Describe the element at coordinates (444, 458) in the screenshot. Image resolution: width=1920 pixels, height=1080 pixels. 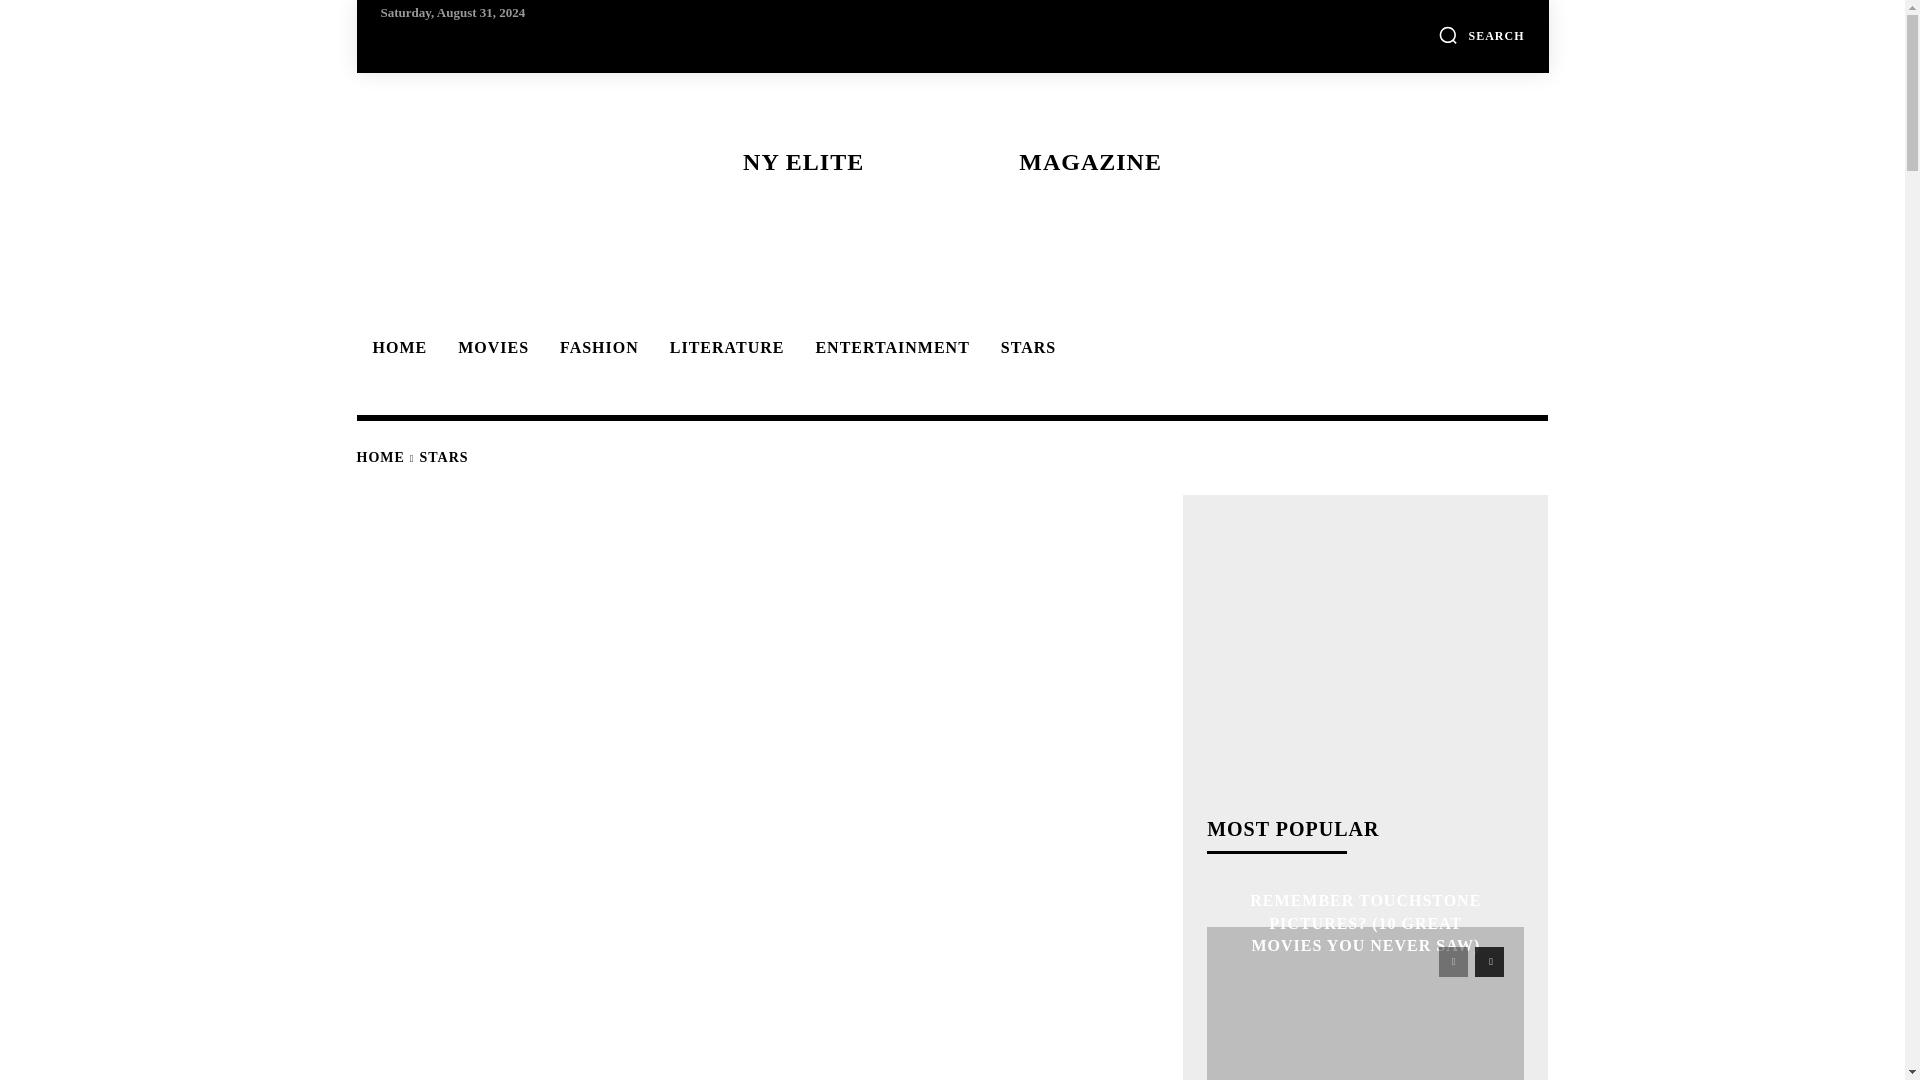
I see `STARS` at that location.